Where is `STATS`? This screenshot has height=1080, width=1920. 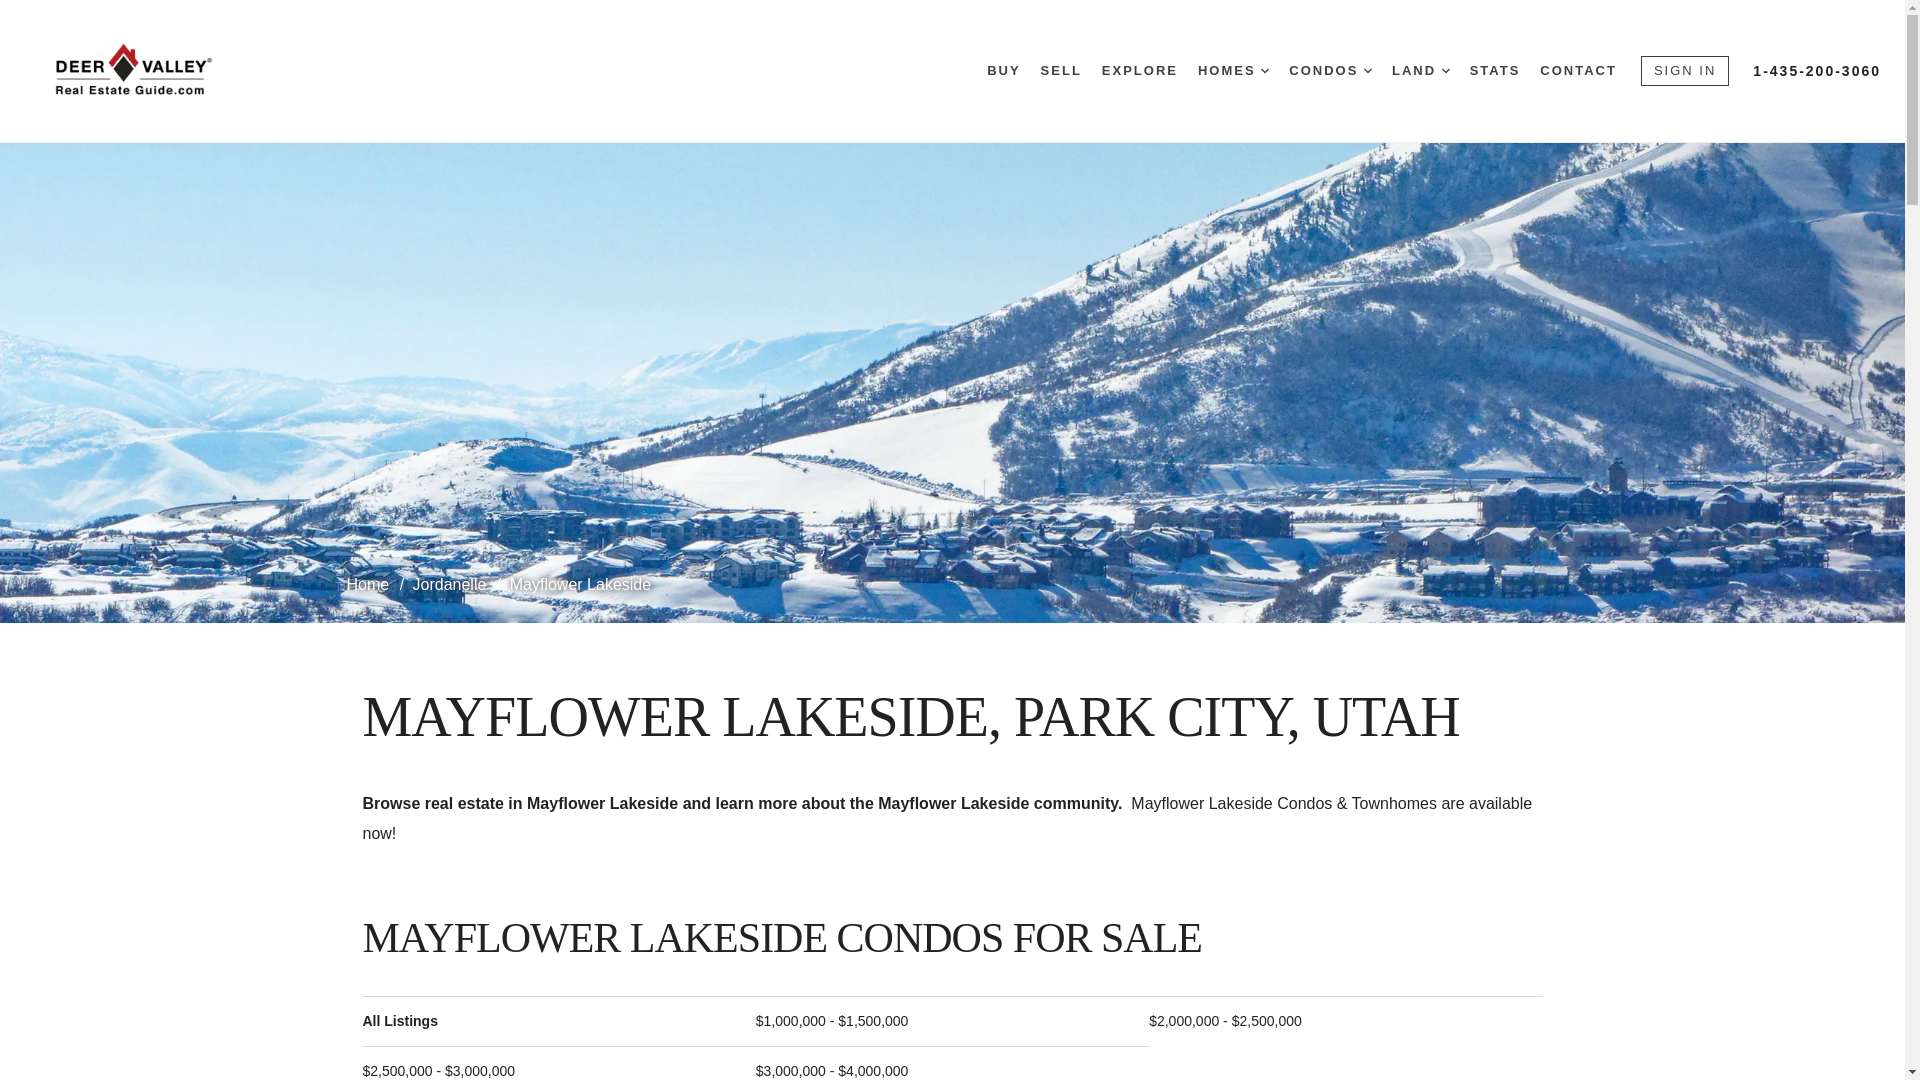 STATS is located at coordinates (1495, 71).